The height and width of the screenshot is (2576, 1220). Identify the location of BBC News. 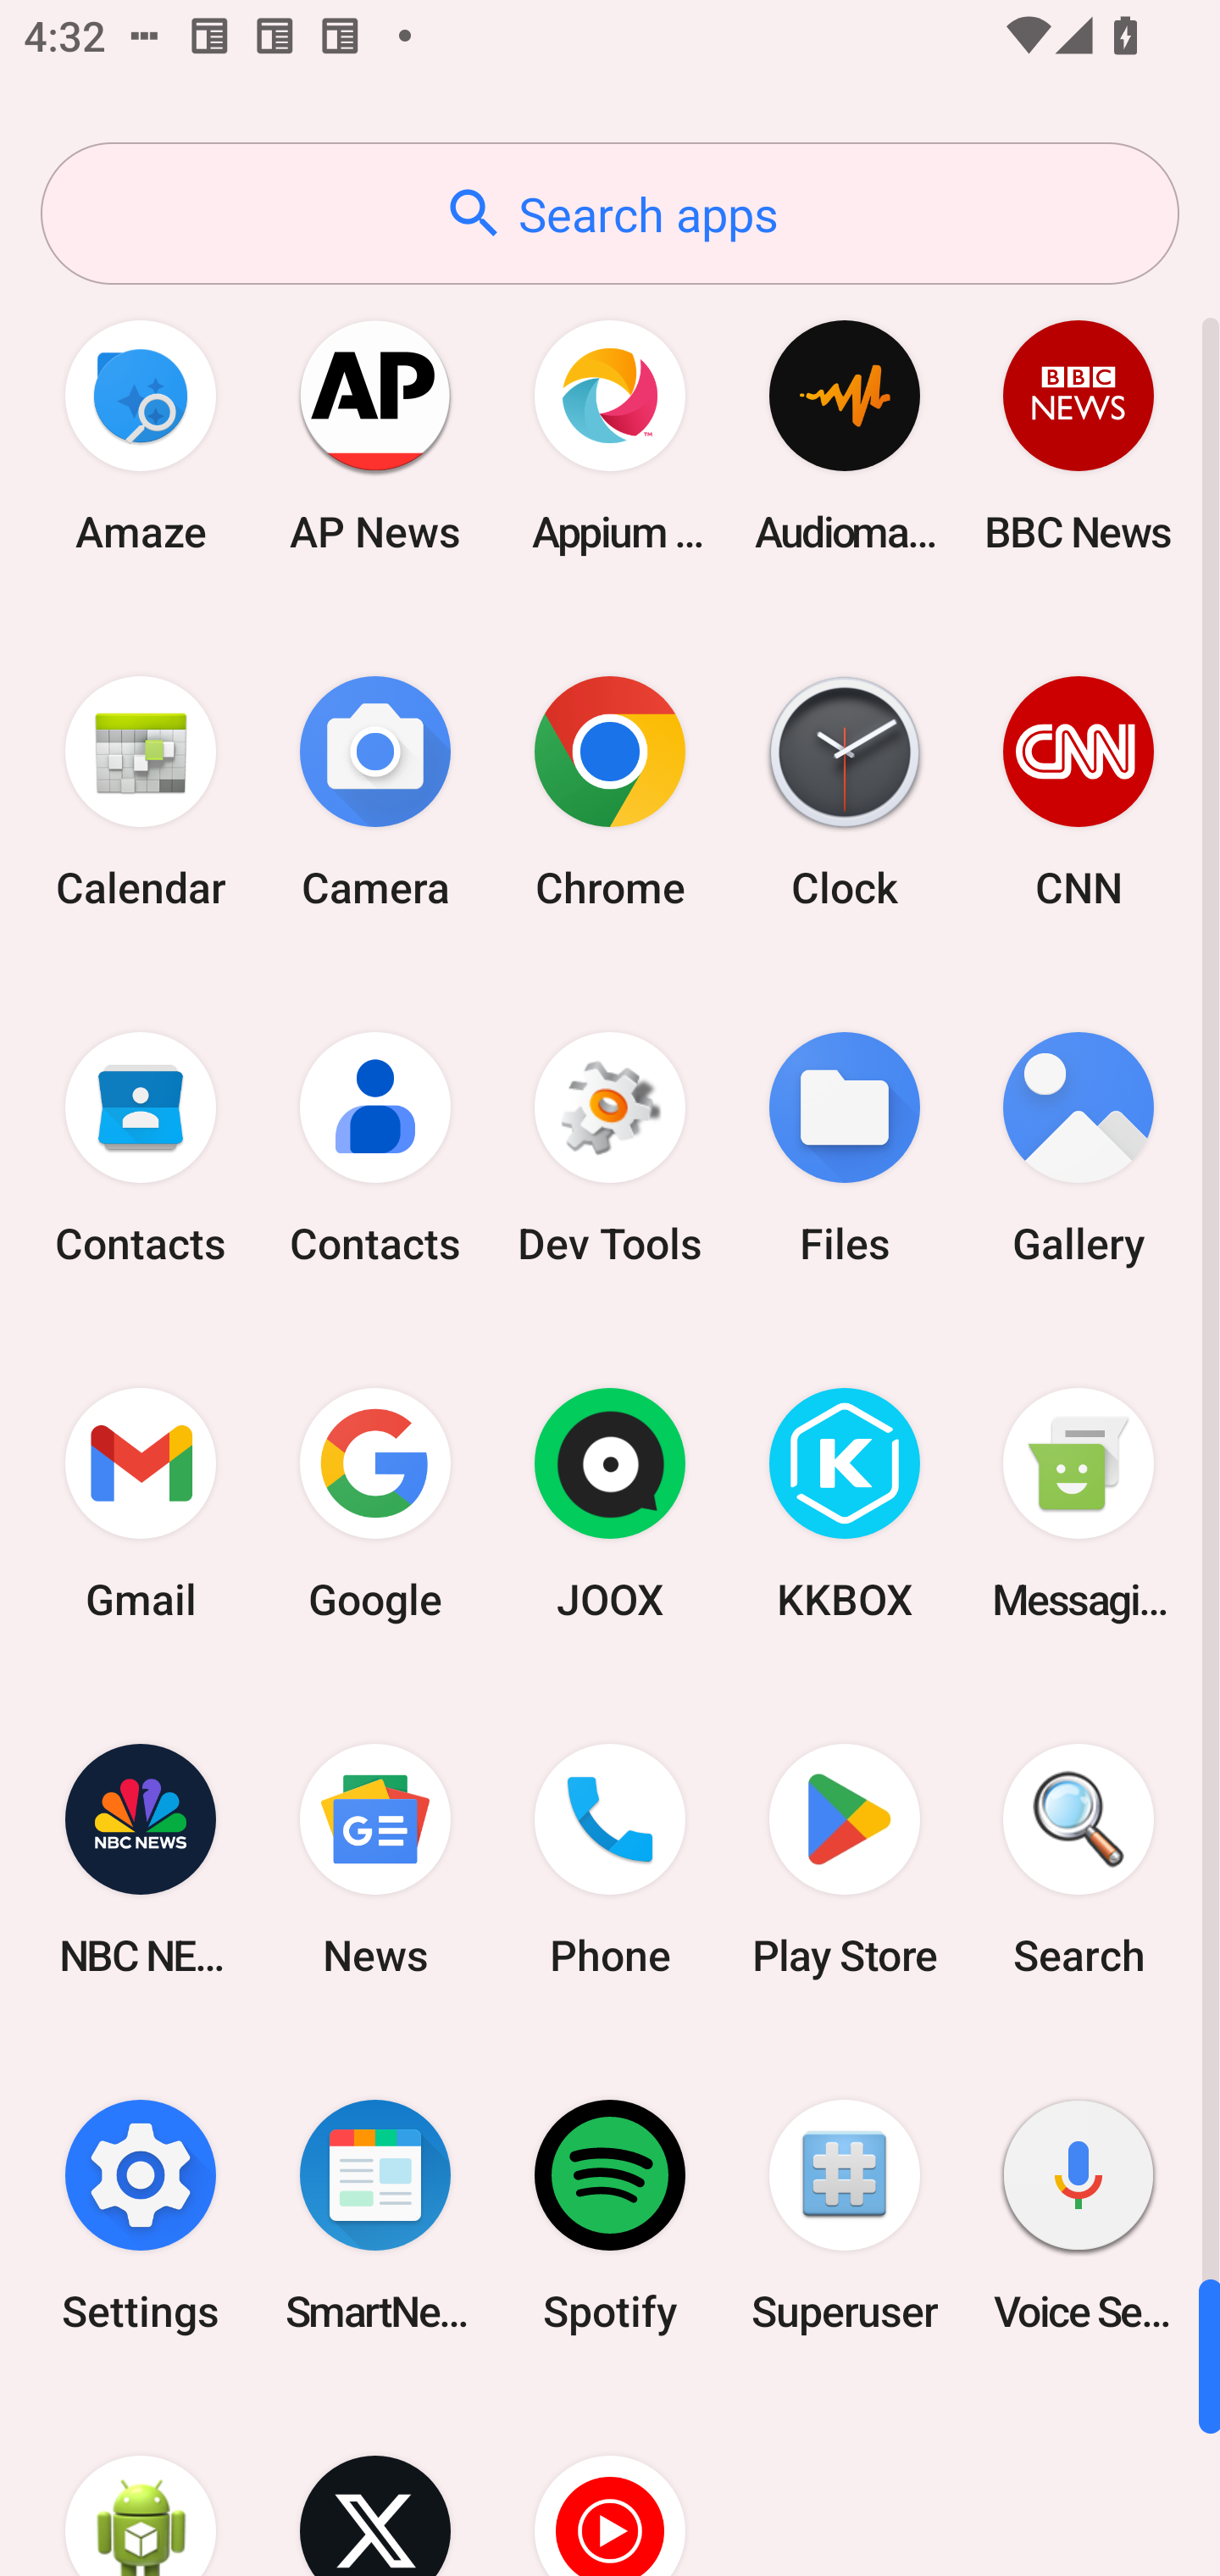
(1079, 436).